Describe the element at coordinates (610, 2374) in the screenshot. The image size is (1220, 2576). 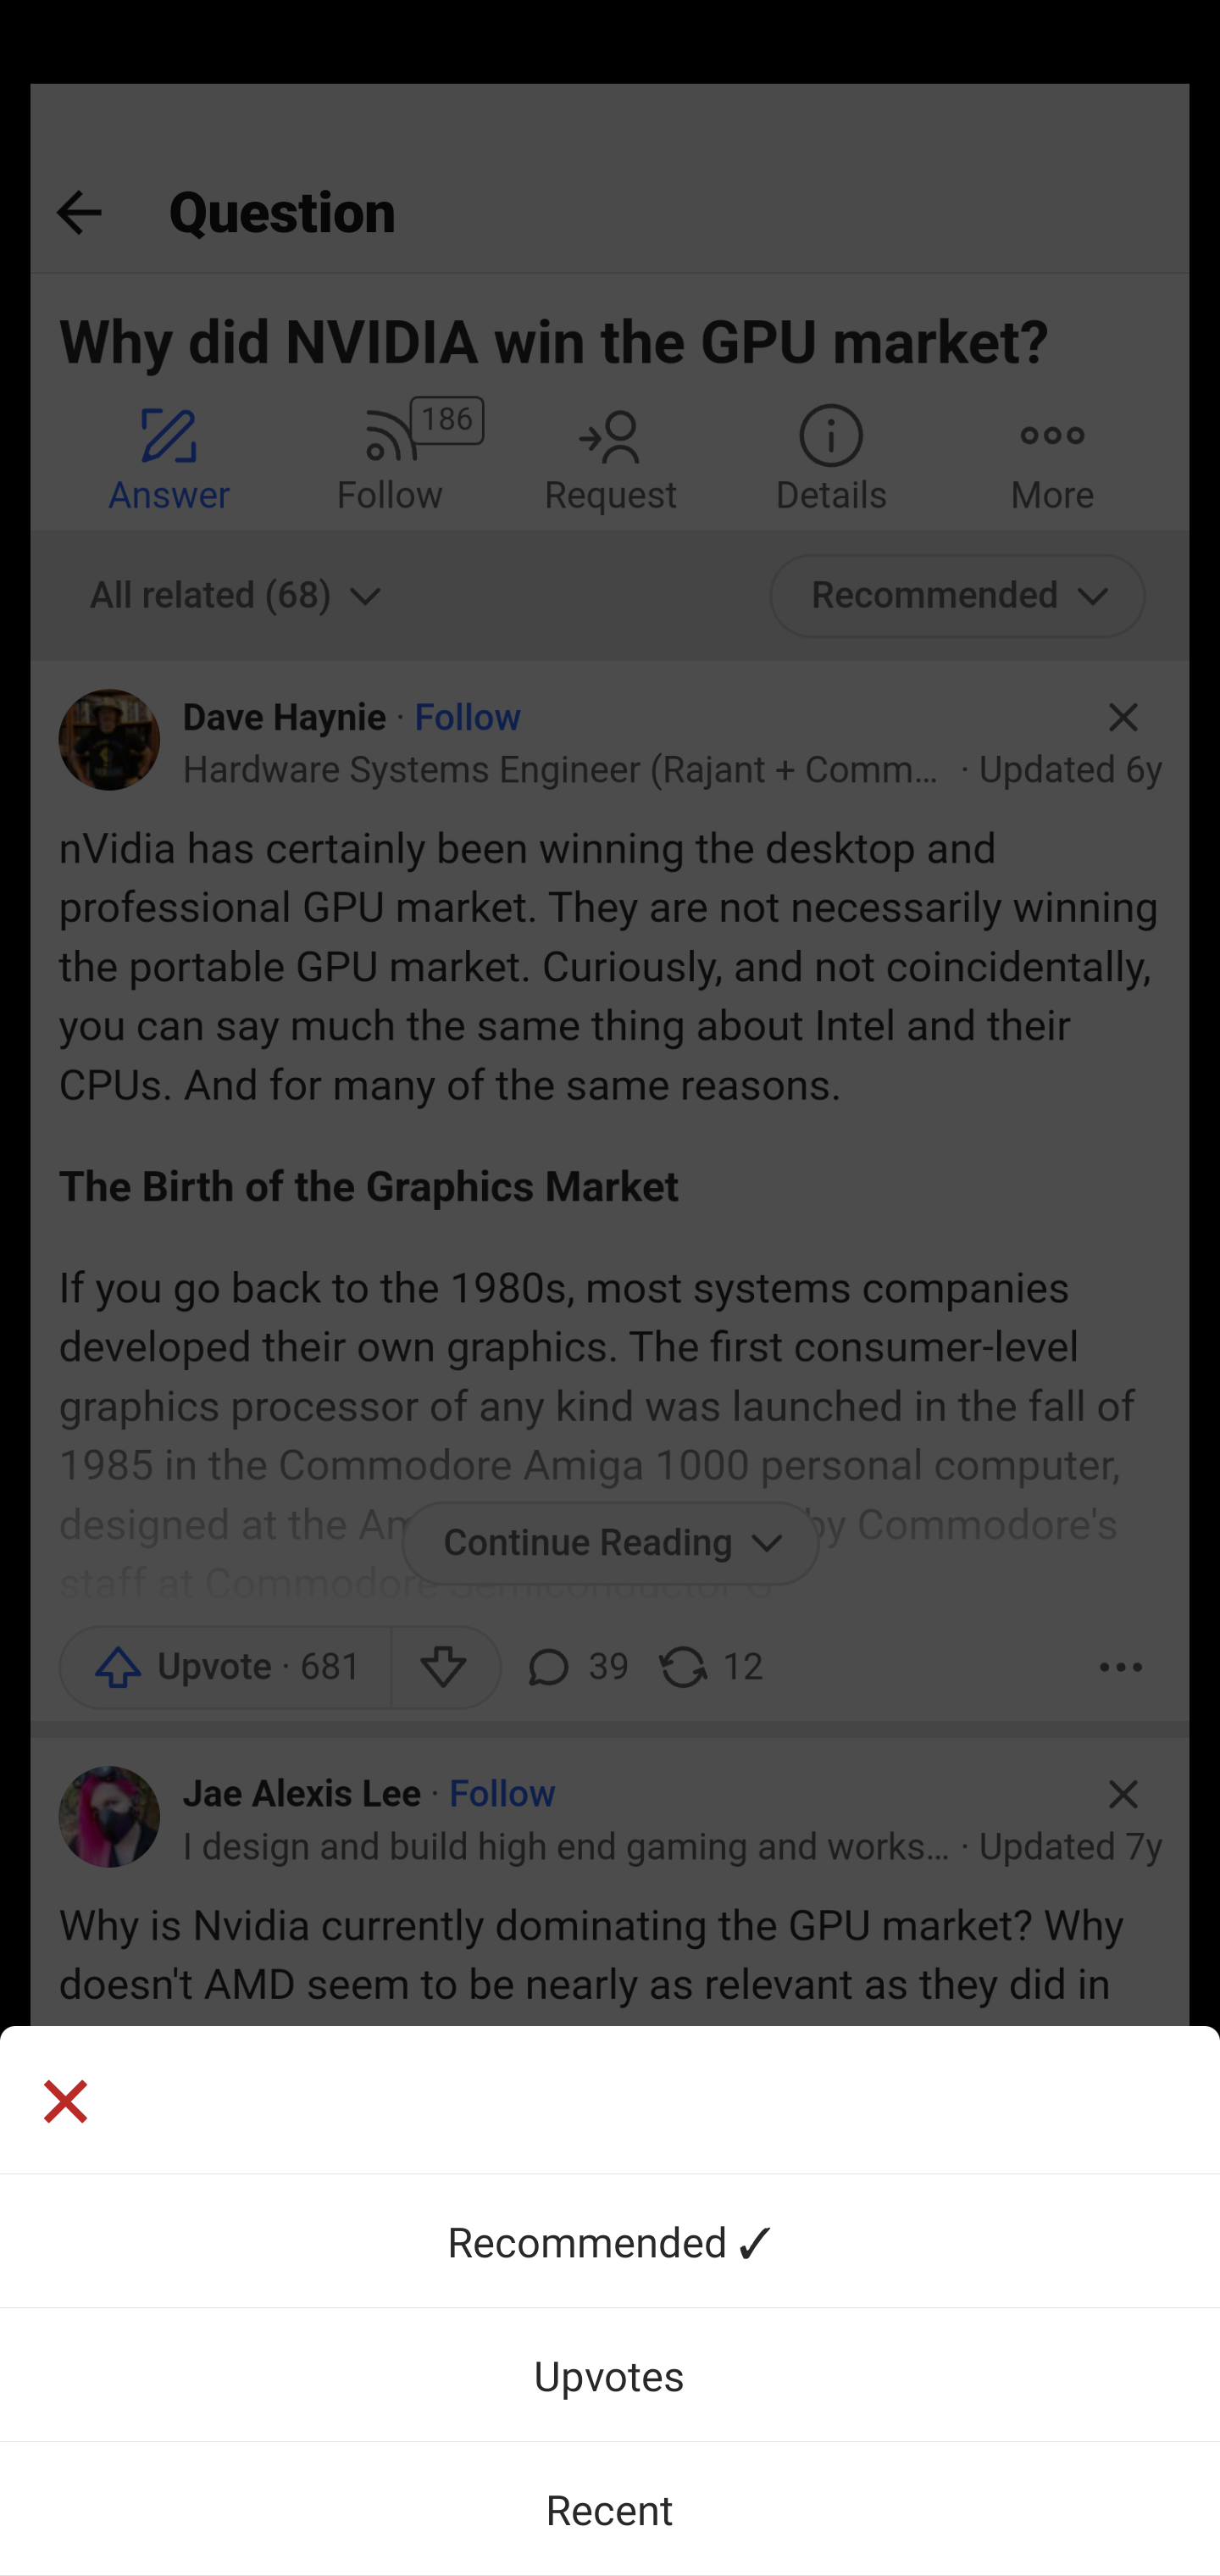
I see `Upvotes` at that location.